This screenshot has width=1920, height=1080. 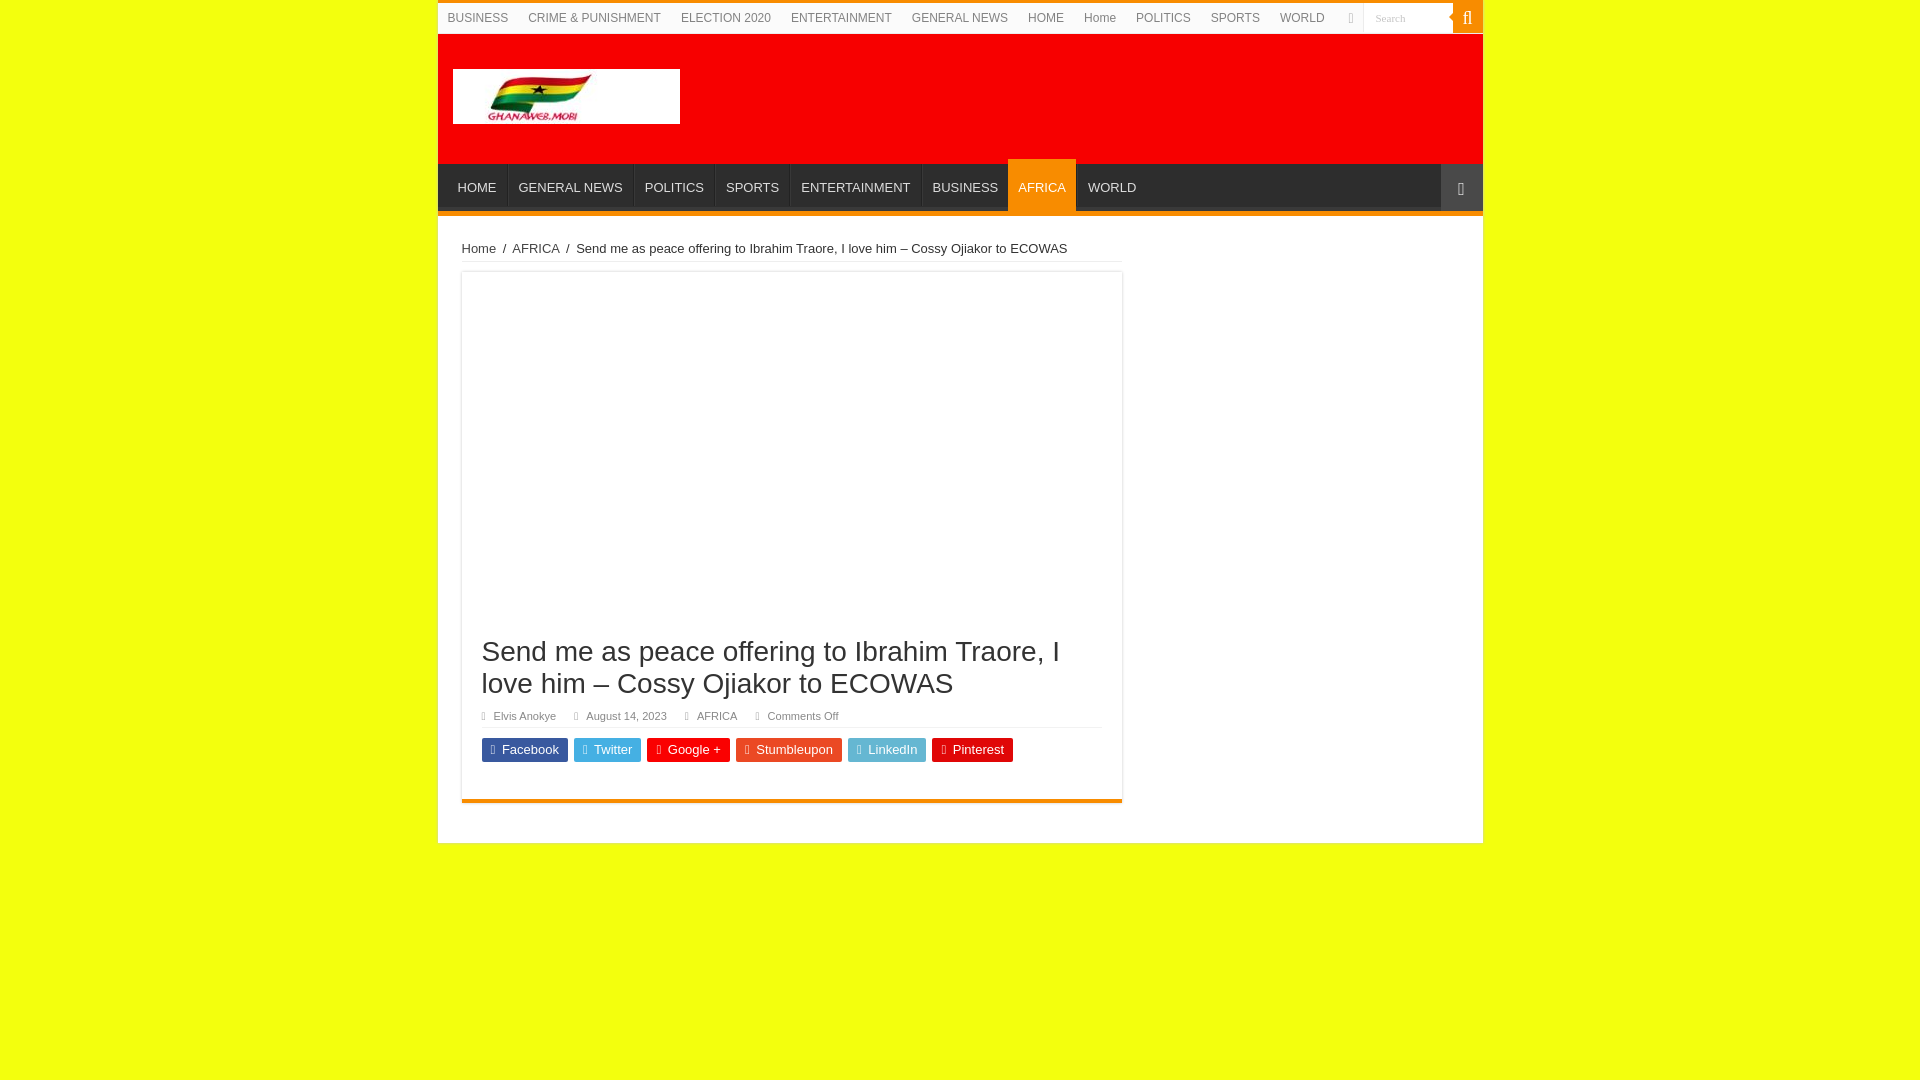 What do you see at coordinates (1406, 18) in the screenshot?
I see `Search` at bounding box center [1406, 18].